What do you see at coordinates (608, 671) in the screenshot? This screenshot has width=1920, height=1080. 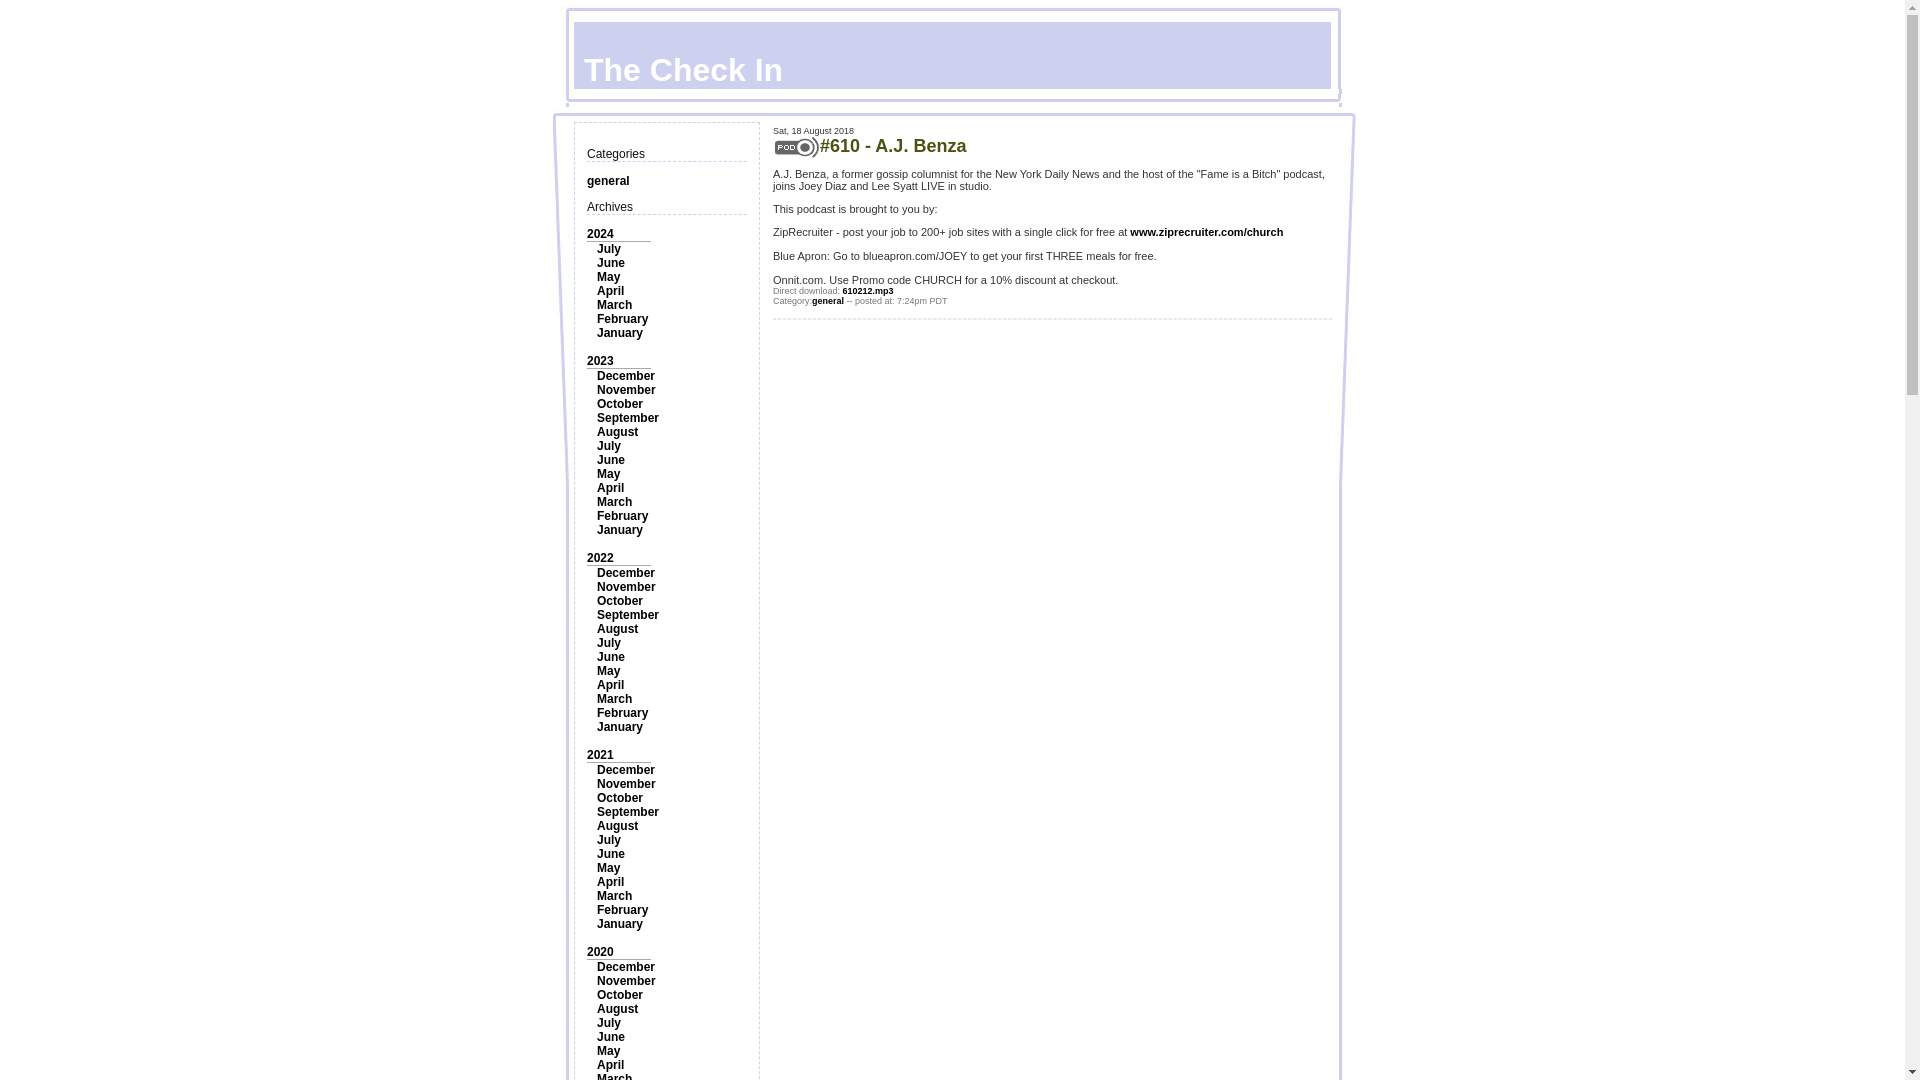 I see `May` at bounding box center [608, 671].